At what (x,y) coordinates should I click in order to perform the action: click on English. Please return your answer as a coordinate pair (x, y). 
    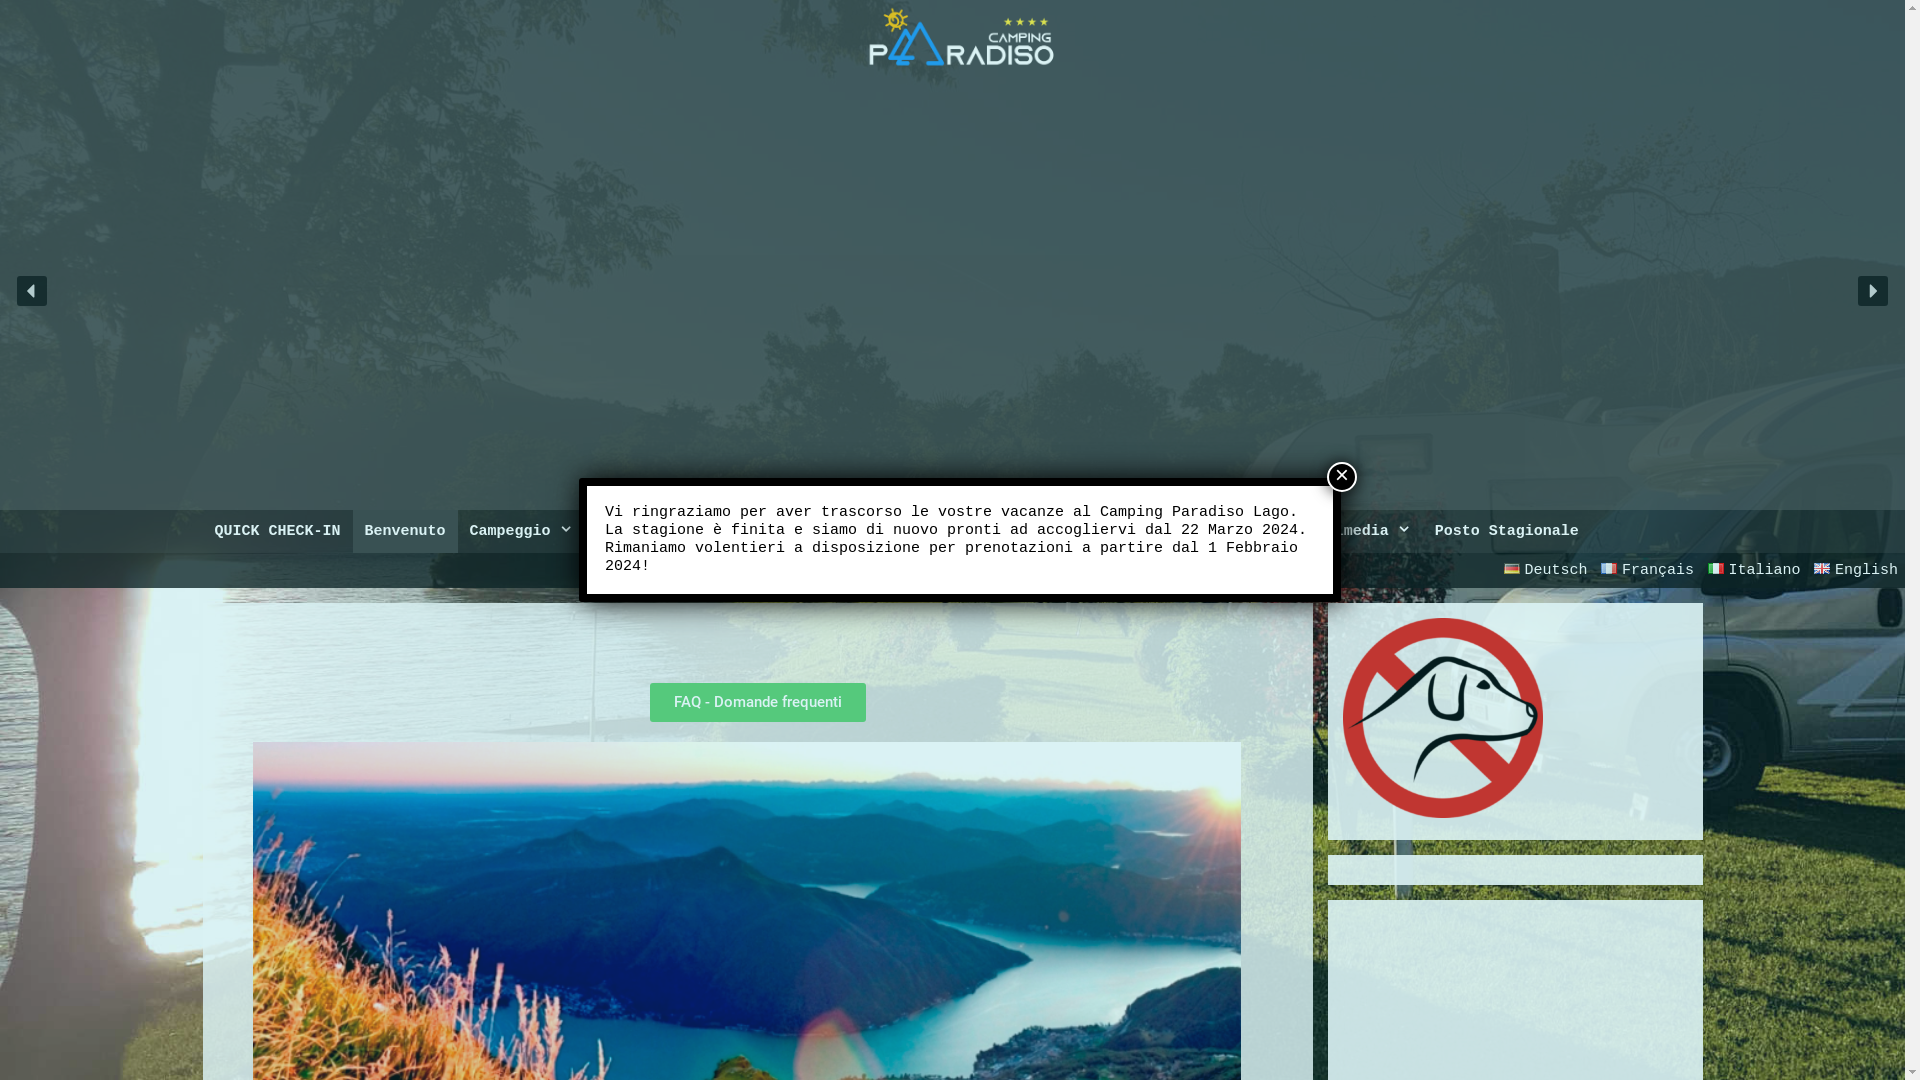
    Looking at the image, I should click on (1856, 570).